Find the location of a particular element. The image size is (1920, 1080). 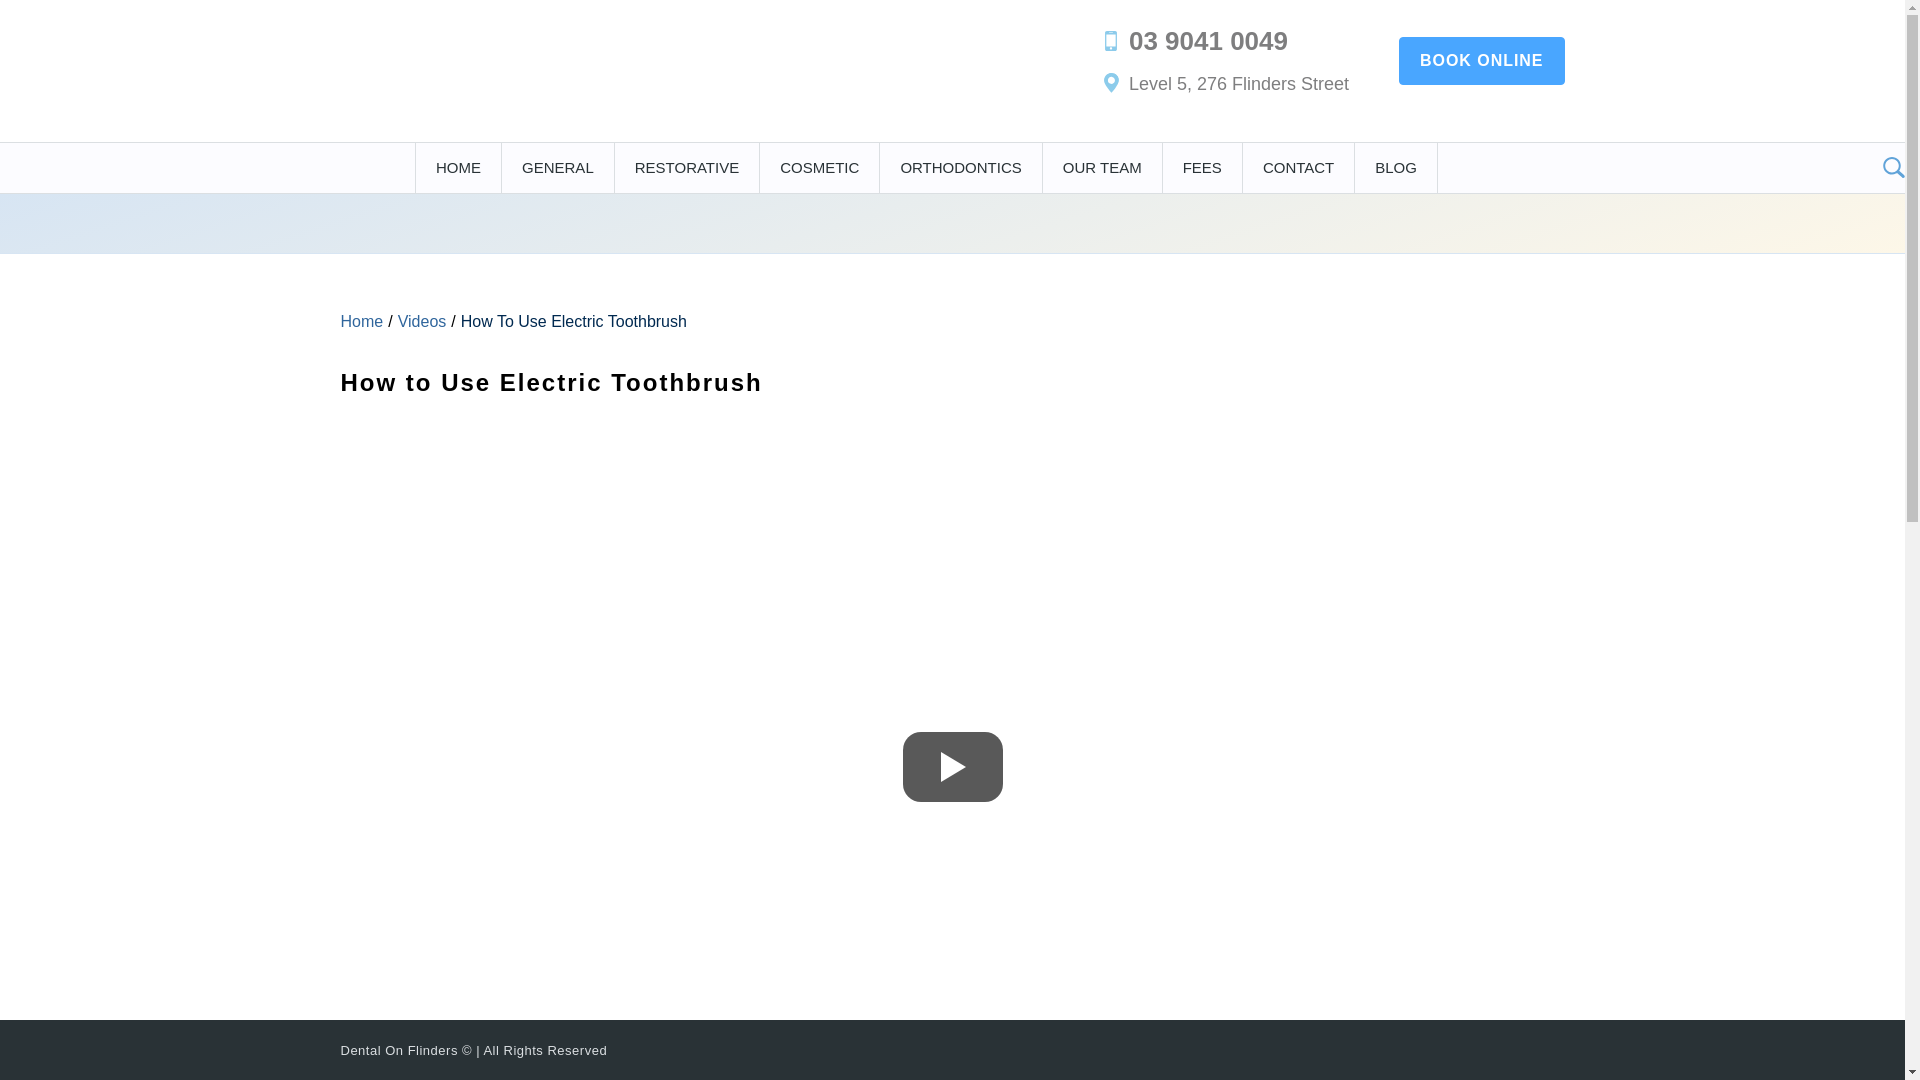

GENERAL is located at coordinates (558, 168).